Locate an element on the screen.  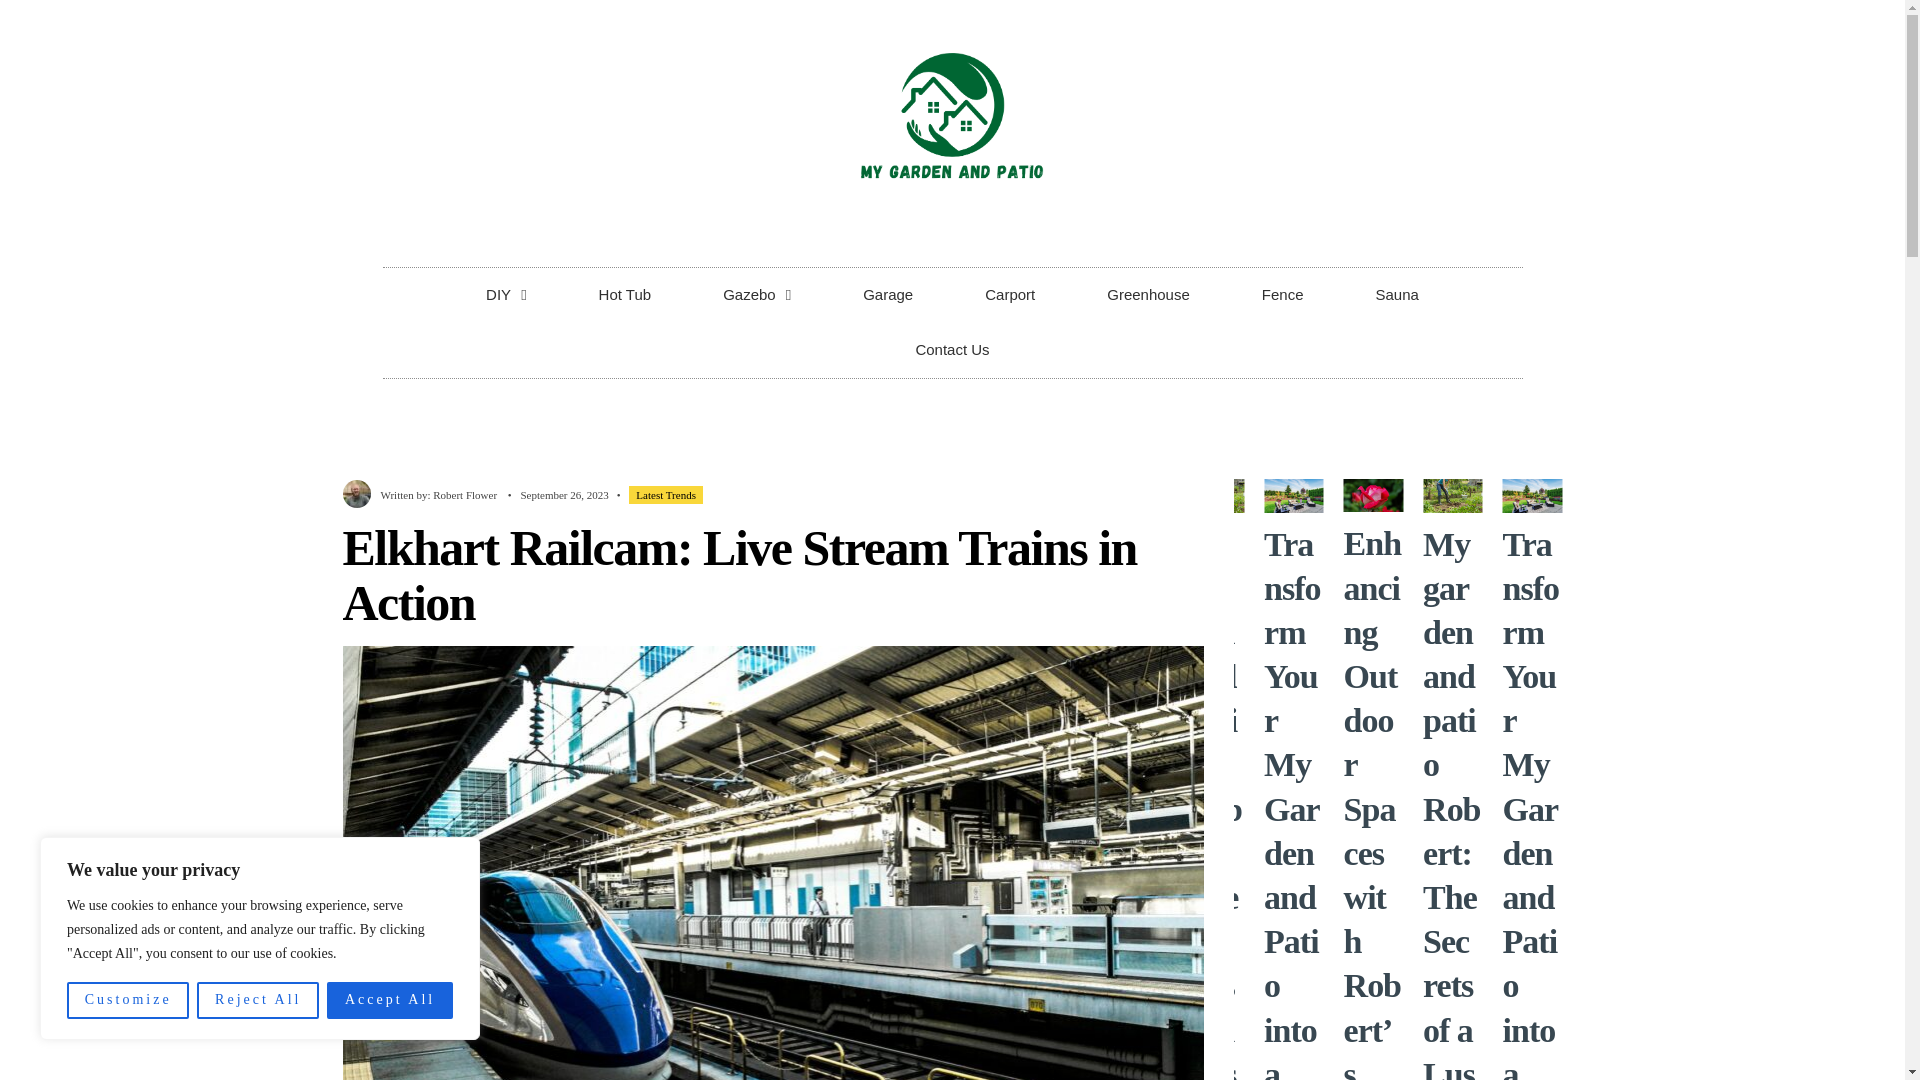
Accept All is located at coordinates (390, 1000).